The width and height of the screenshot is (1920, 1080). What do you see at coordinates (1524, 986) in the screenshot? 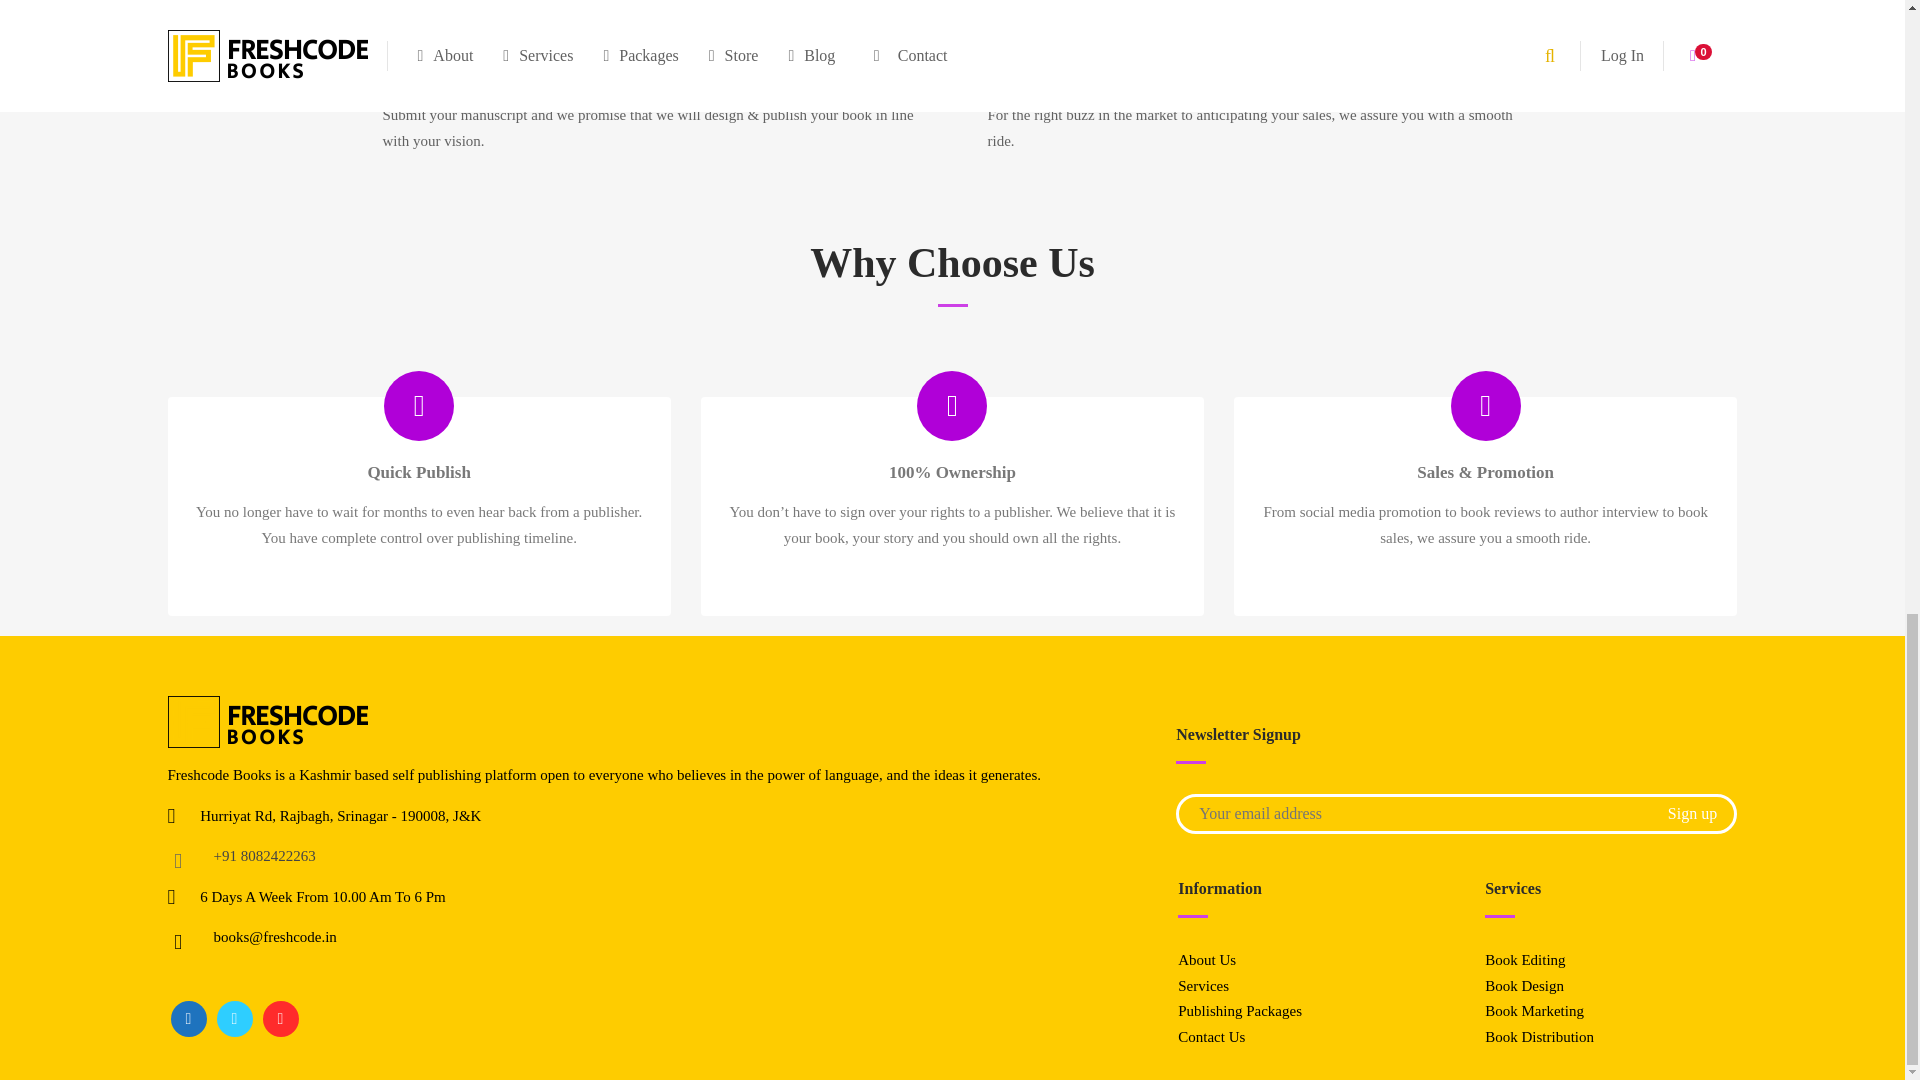
I see `Book Design` at bounding box center [1524, 986].